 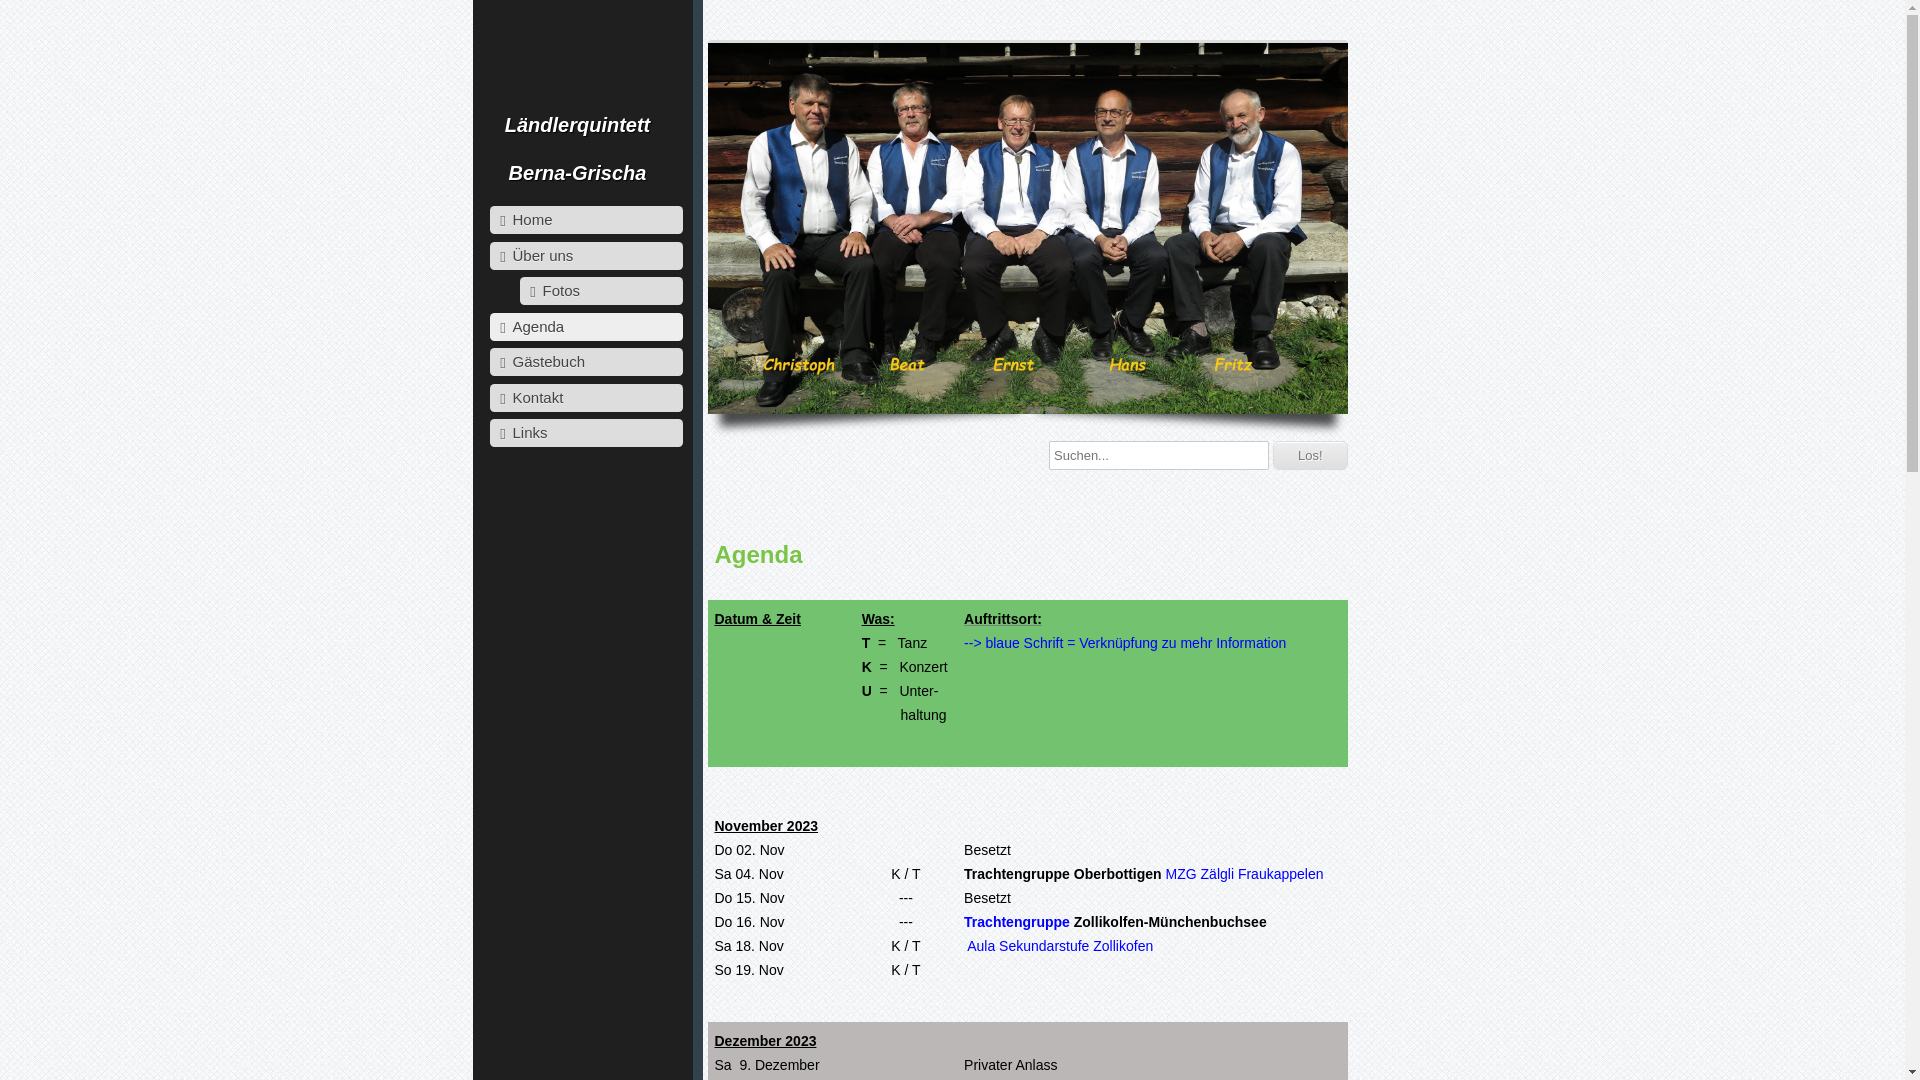 What do you see at coordinates (1060, 946) in the screenshot?
I see `Aula Sekundarstufe Zollikofen` at bounding box center [1060, 946].